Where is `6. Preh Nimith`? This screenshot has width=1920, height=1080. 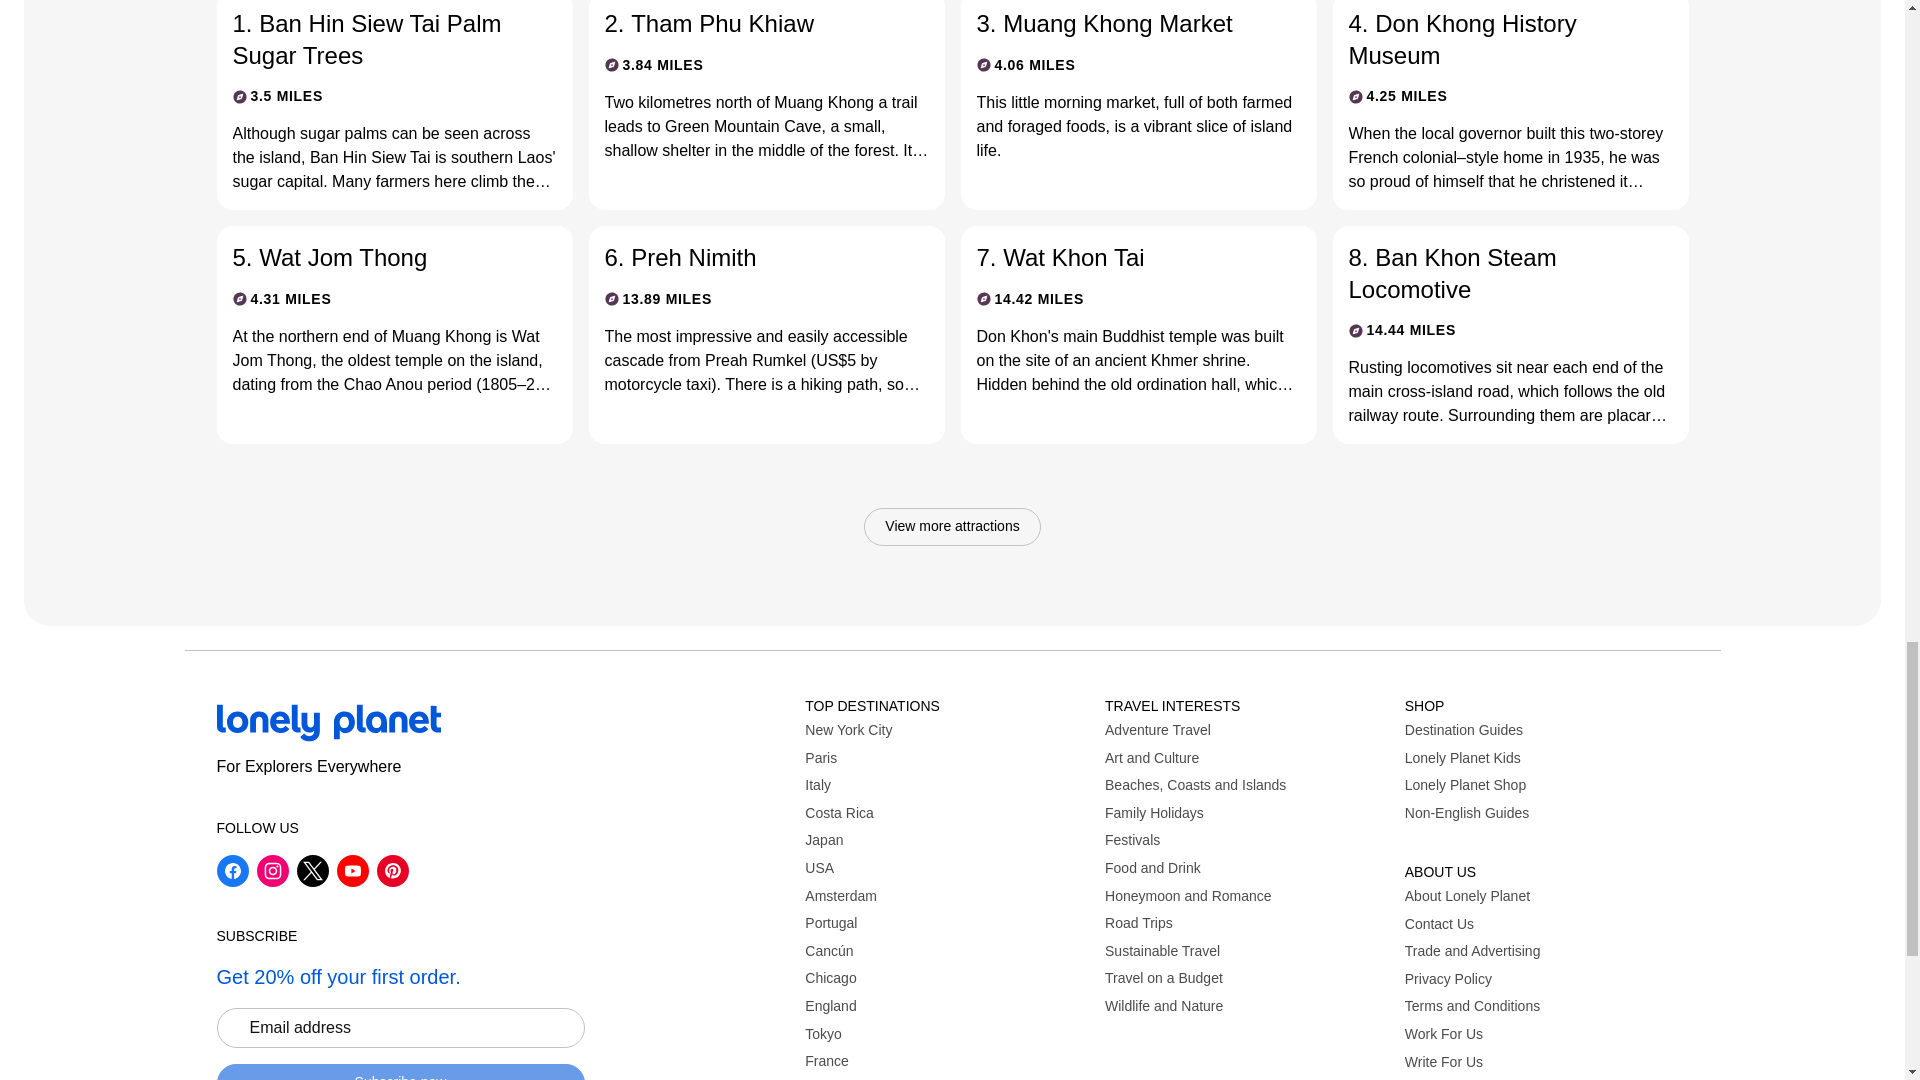
6. Preh Nimith is located at coordinates (750, 257).